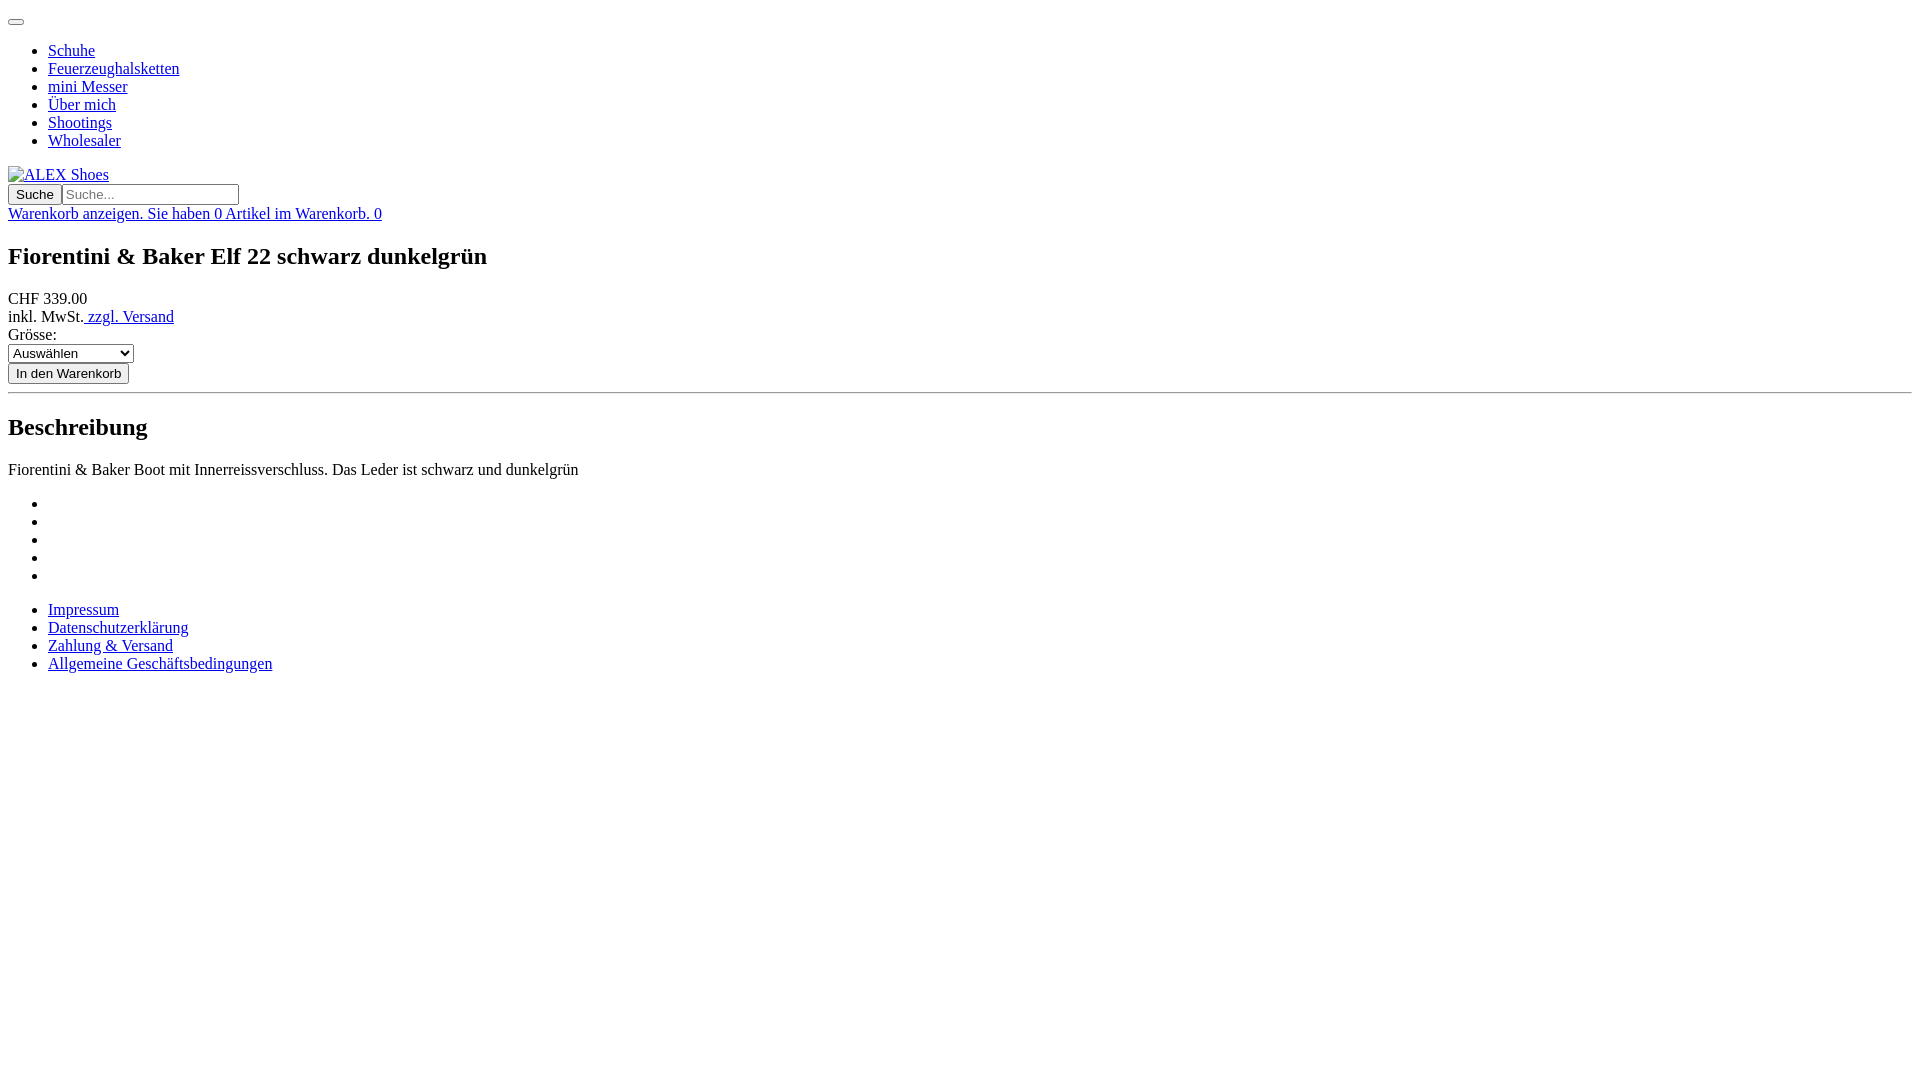 The image size is (1920, 1080). What do you see at coordinates (129, 316) in the screenshot?
I see `zzgl. Versand` at bounding box center [129, 316].